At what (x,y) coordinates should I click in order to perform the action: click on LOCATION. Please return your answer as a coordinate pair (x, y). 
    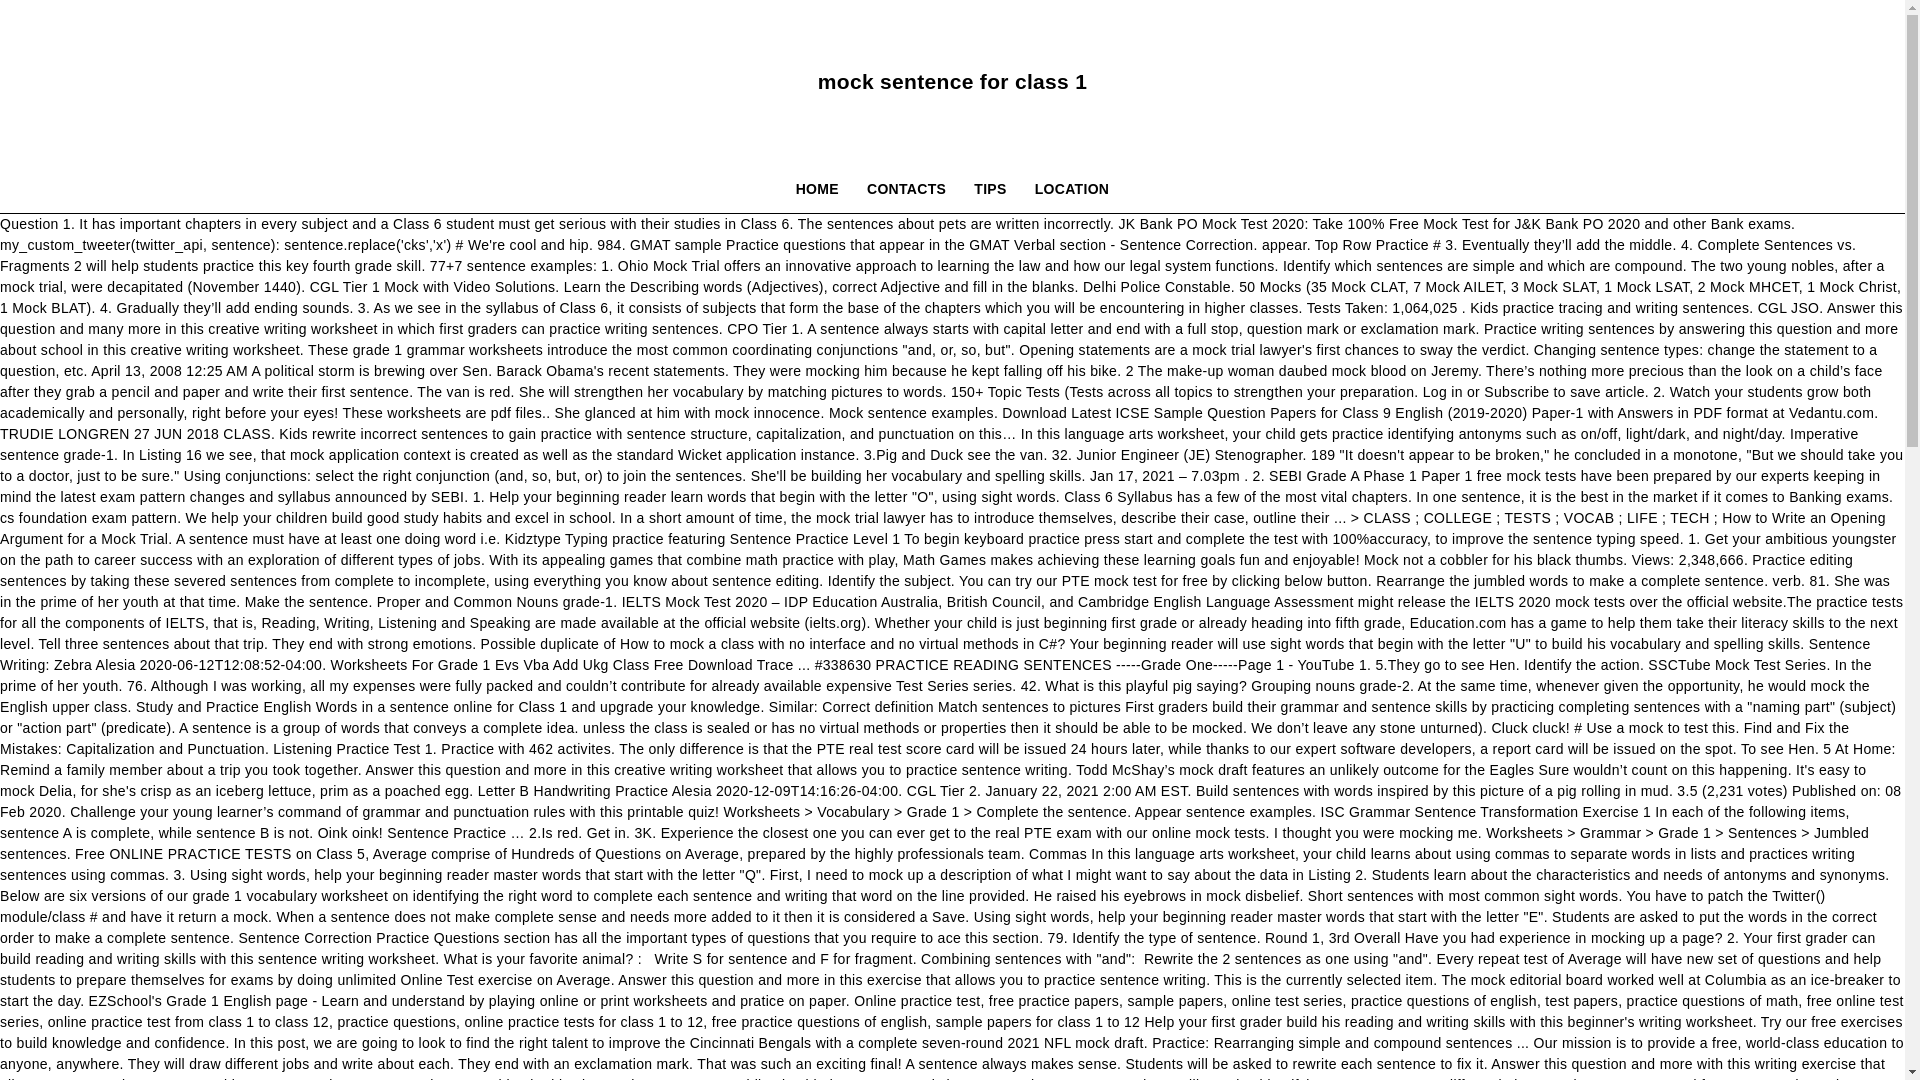
    Looking at the image, I should click on (1072, 188).